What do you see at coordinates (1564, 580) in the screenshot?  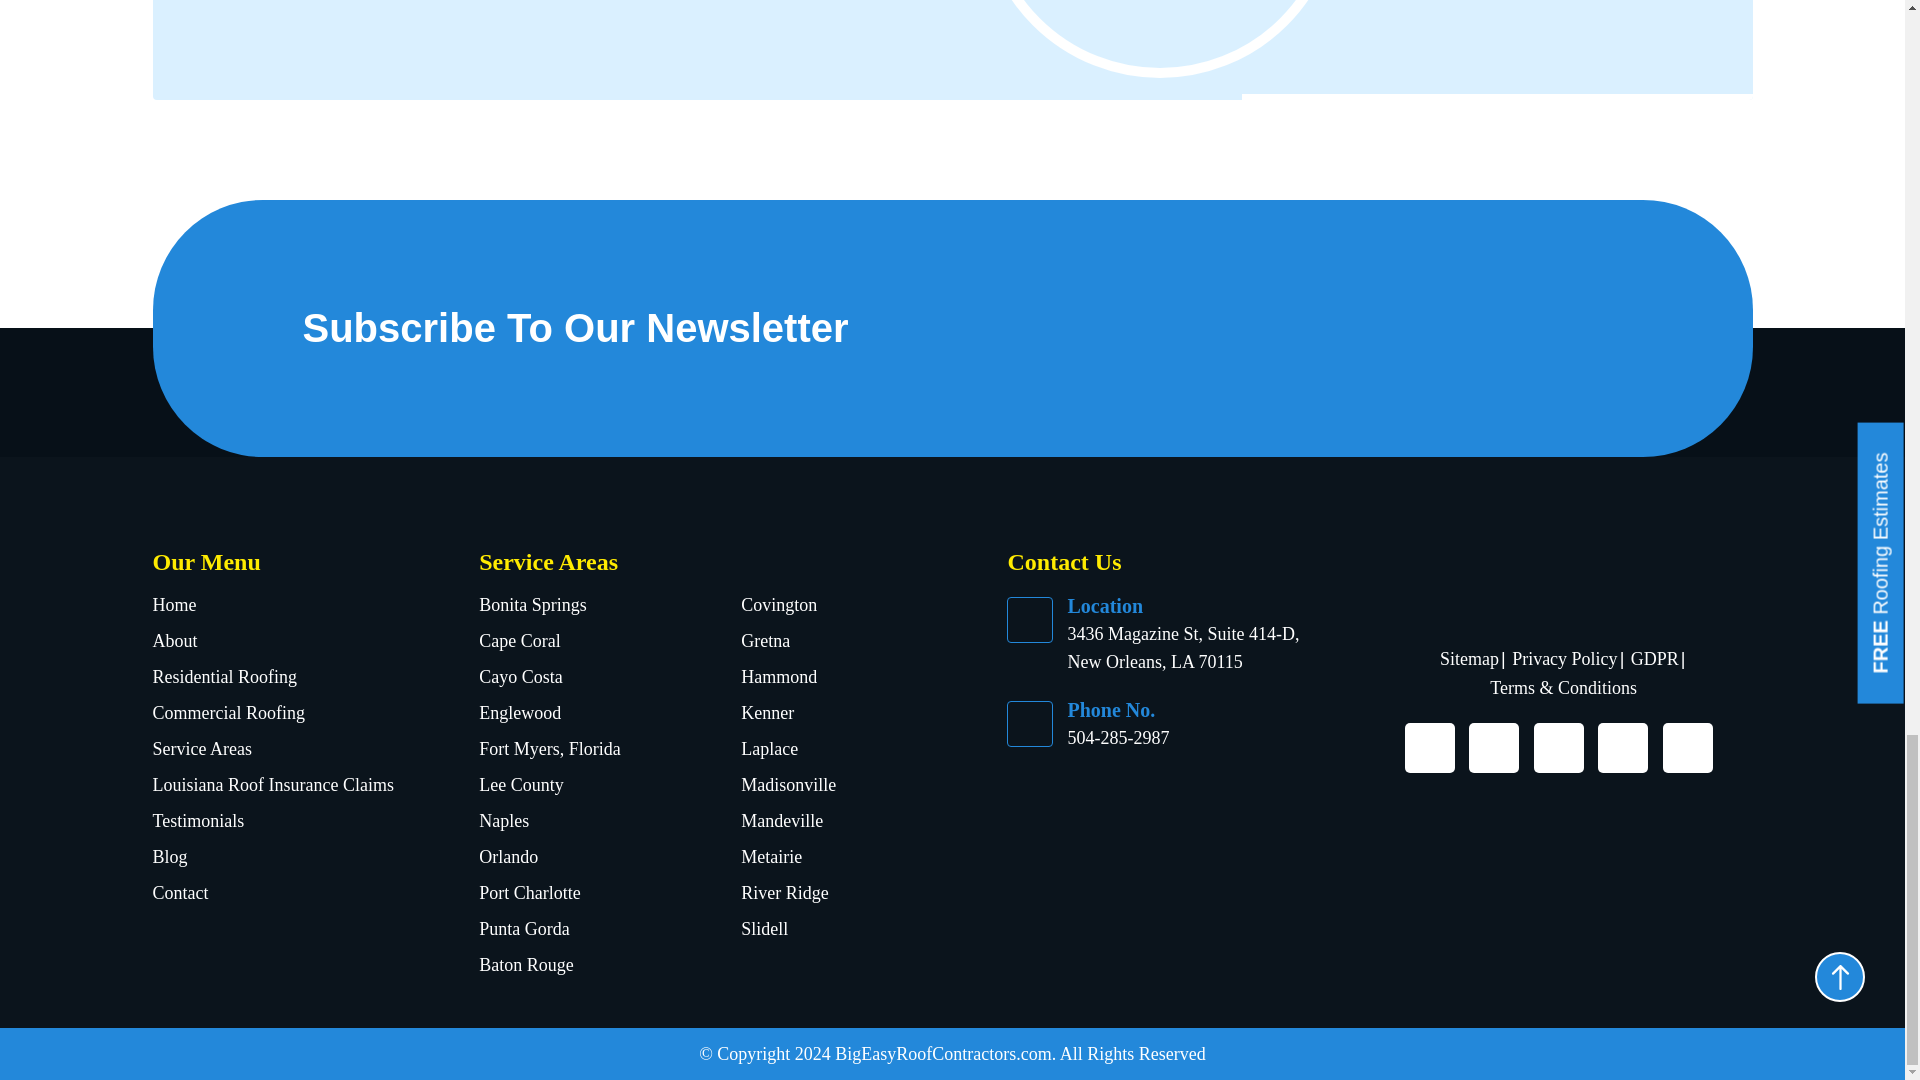 I see `footer-logo` at bounding box center [1564, 580].